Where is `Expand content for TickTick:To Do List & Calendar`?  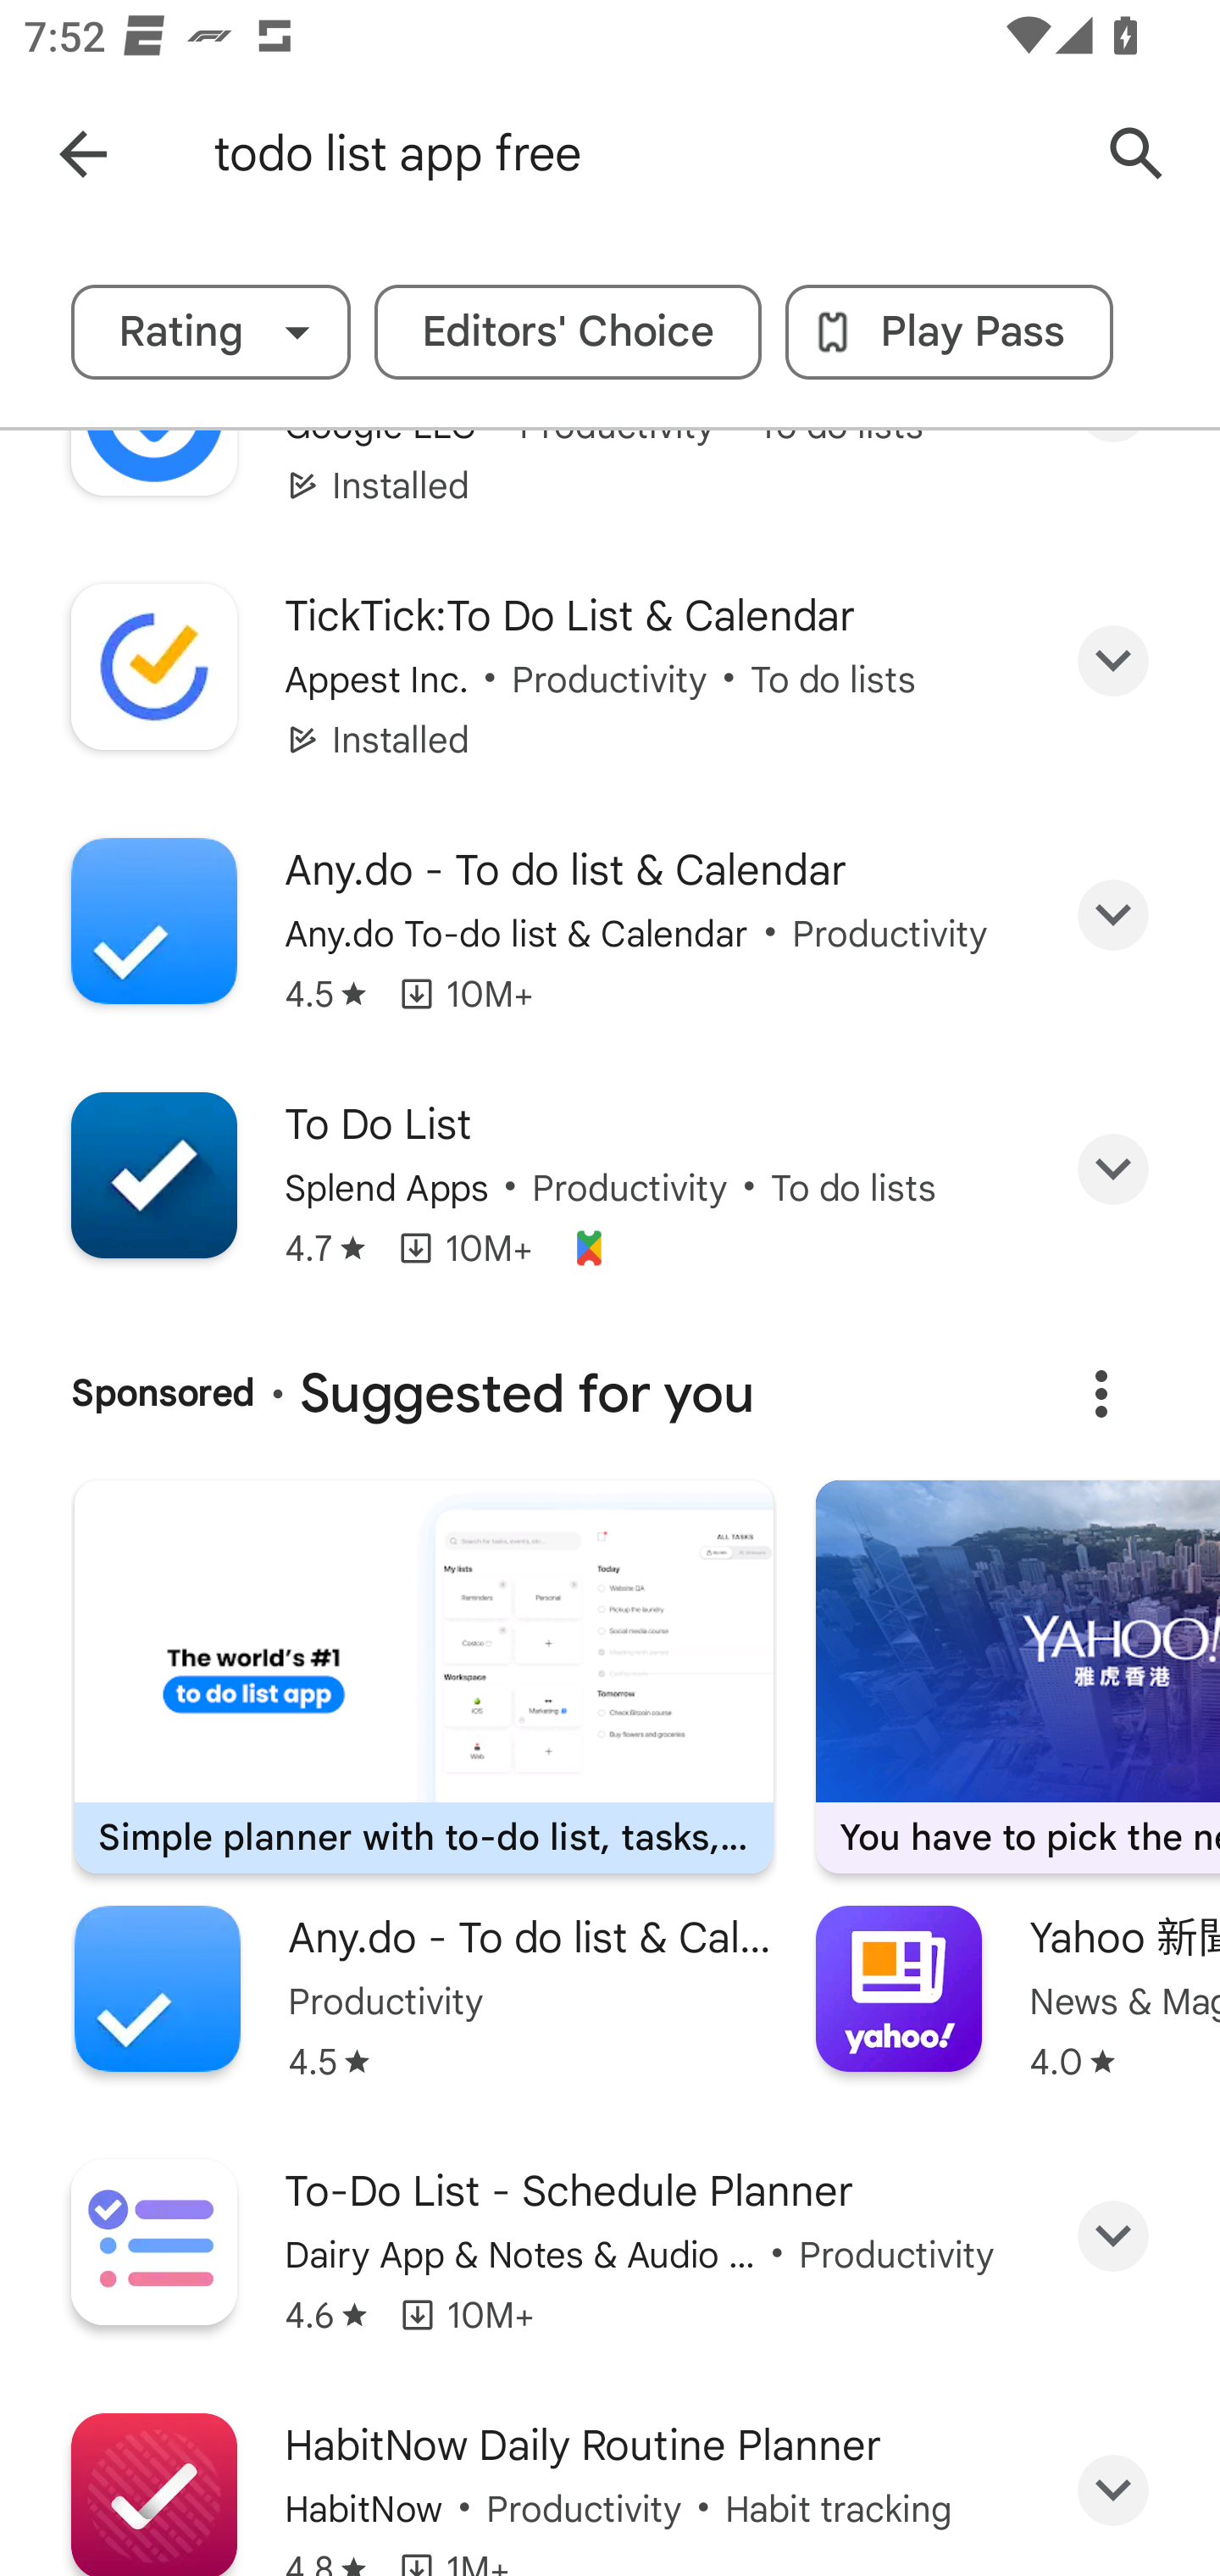
Expand content for TickTick:To Do List & Calendar is located at coordinates (1113, 661).